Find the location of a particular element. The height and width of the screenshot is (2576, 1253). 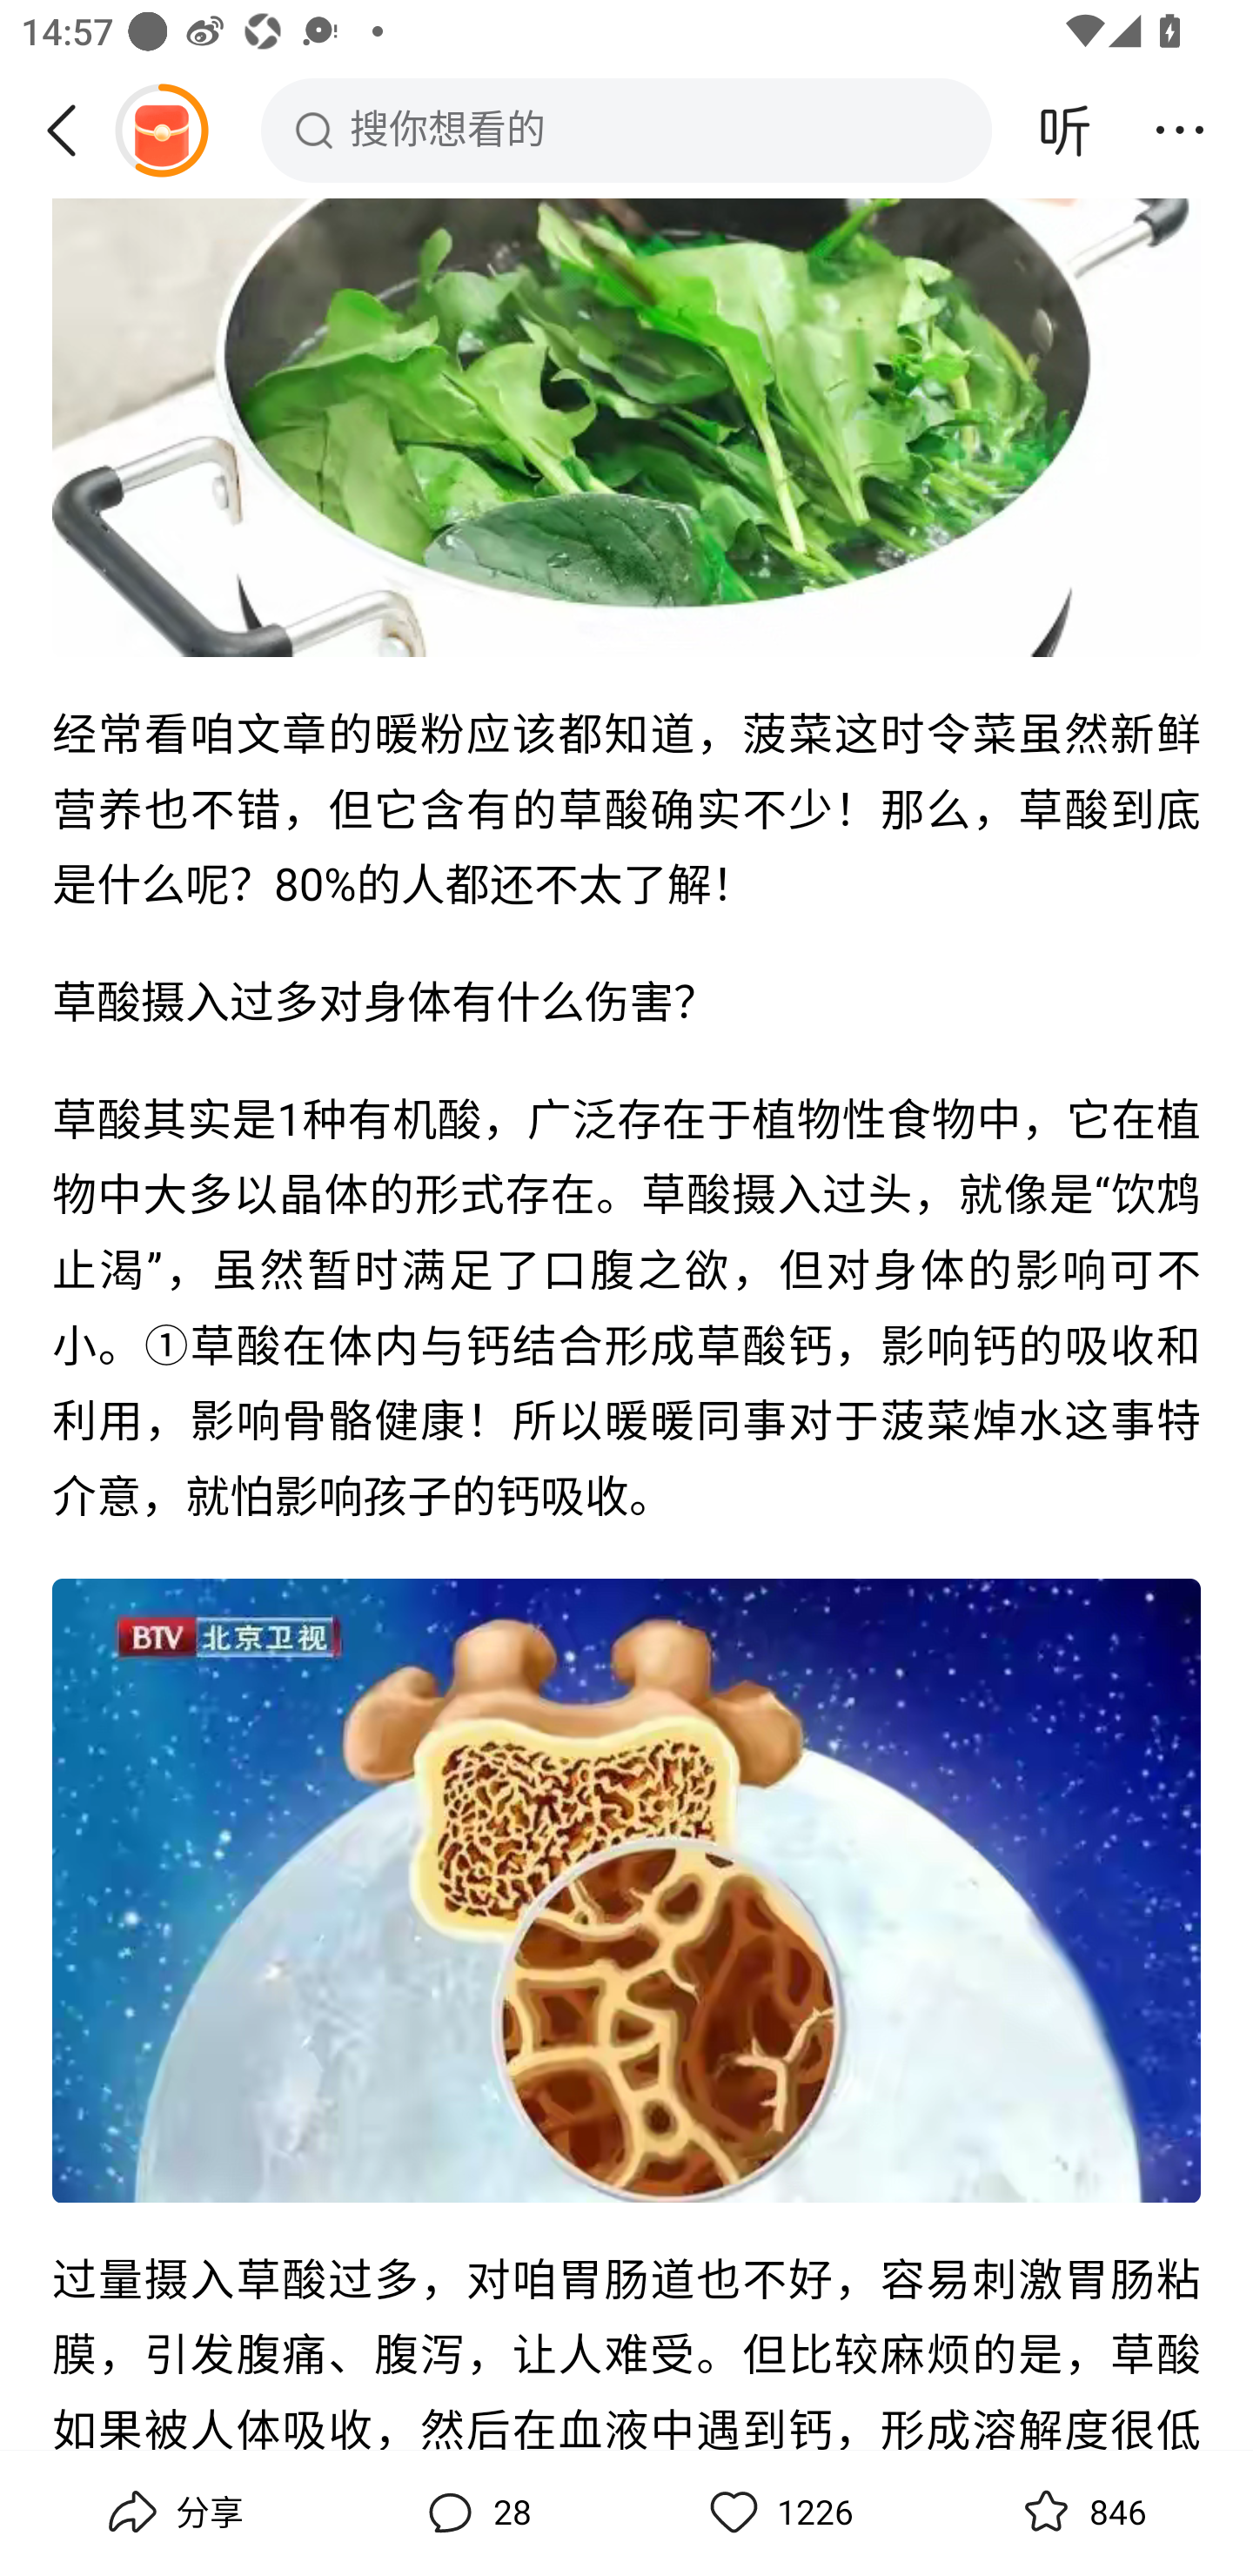

听头条 is located at coordinates (1065, 130).